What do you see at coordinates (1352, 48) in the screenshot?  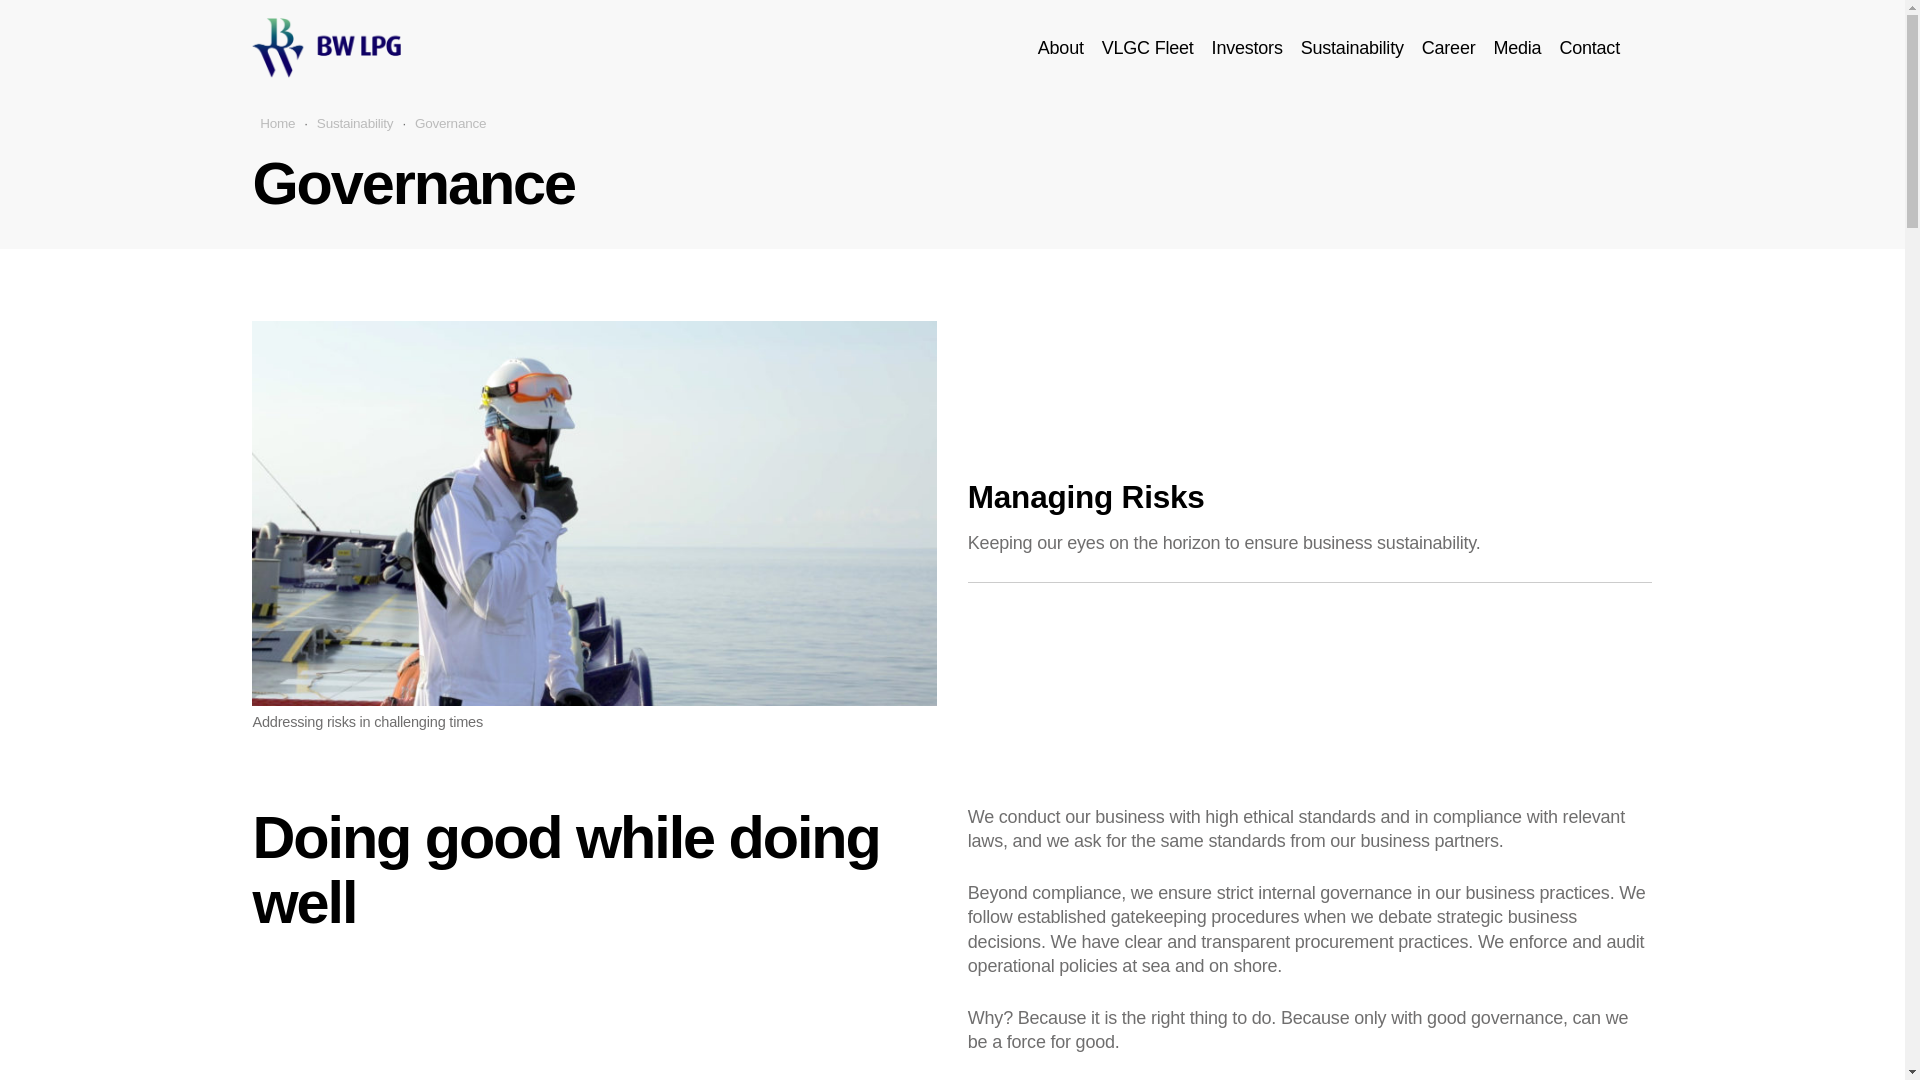 I see `Sustainability` at bounding box center [1352, 48].